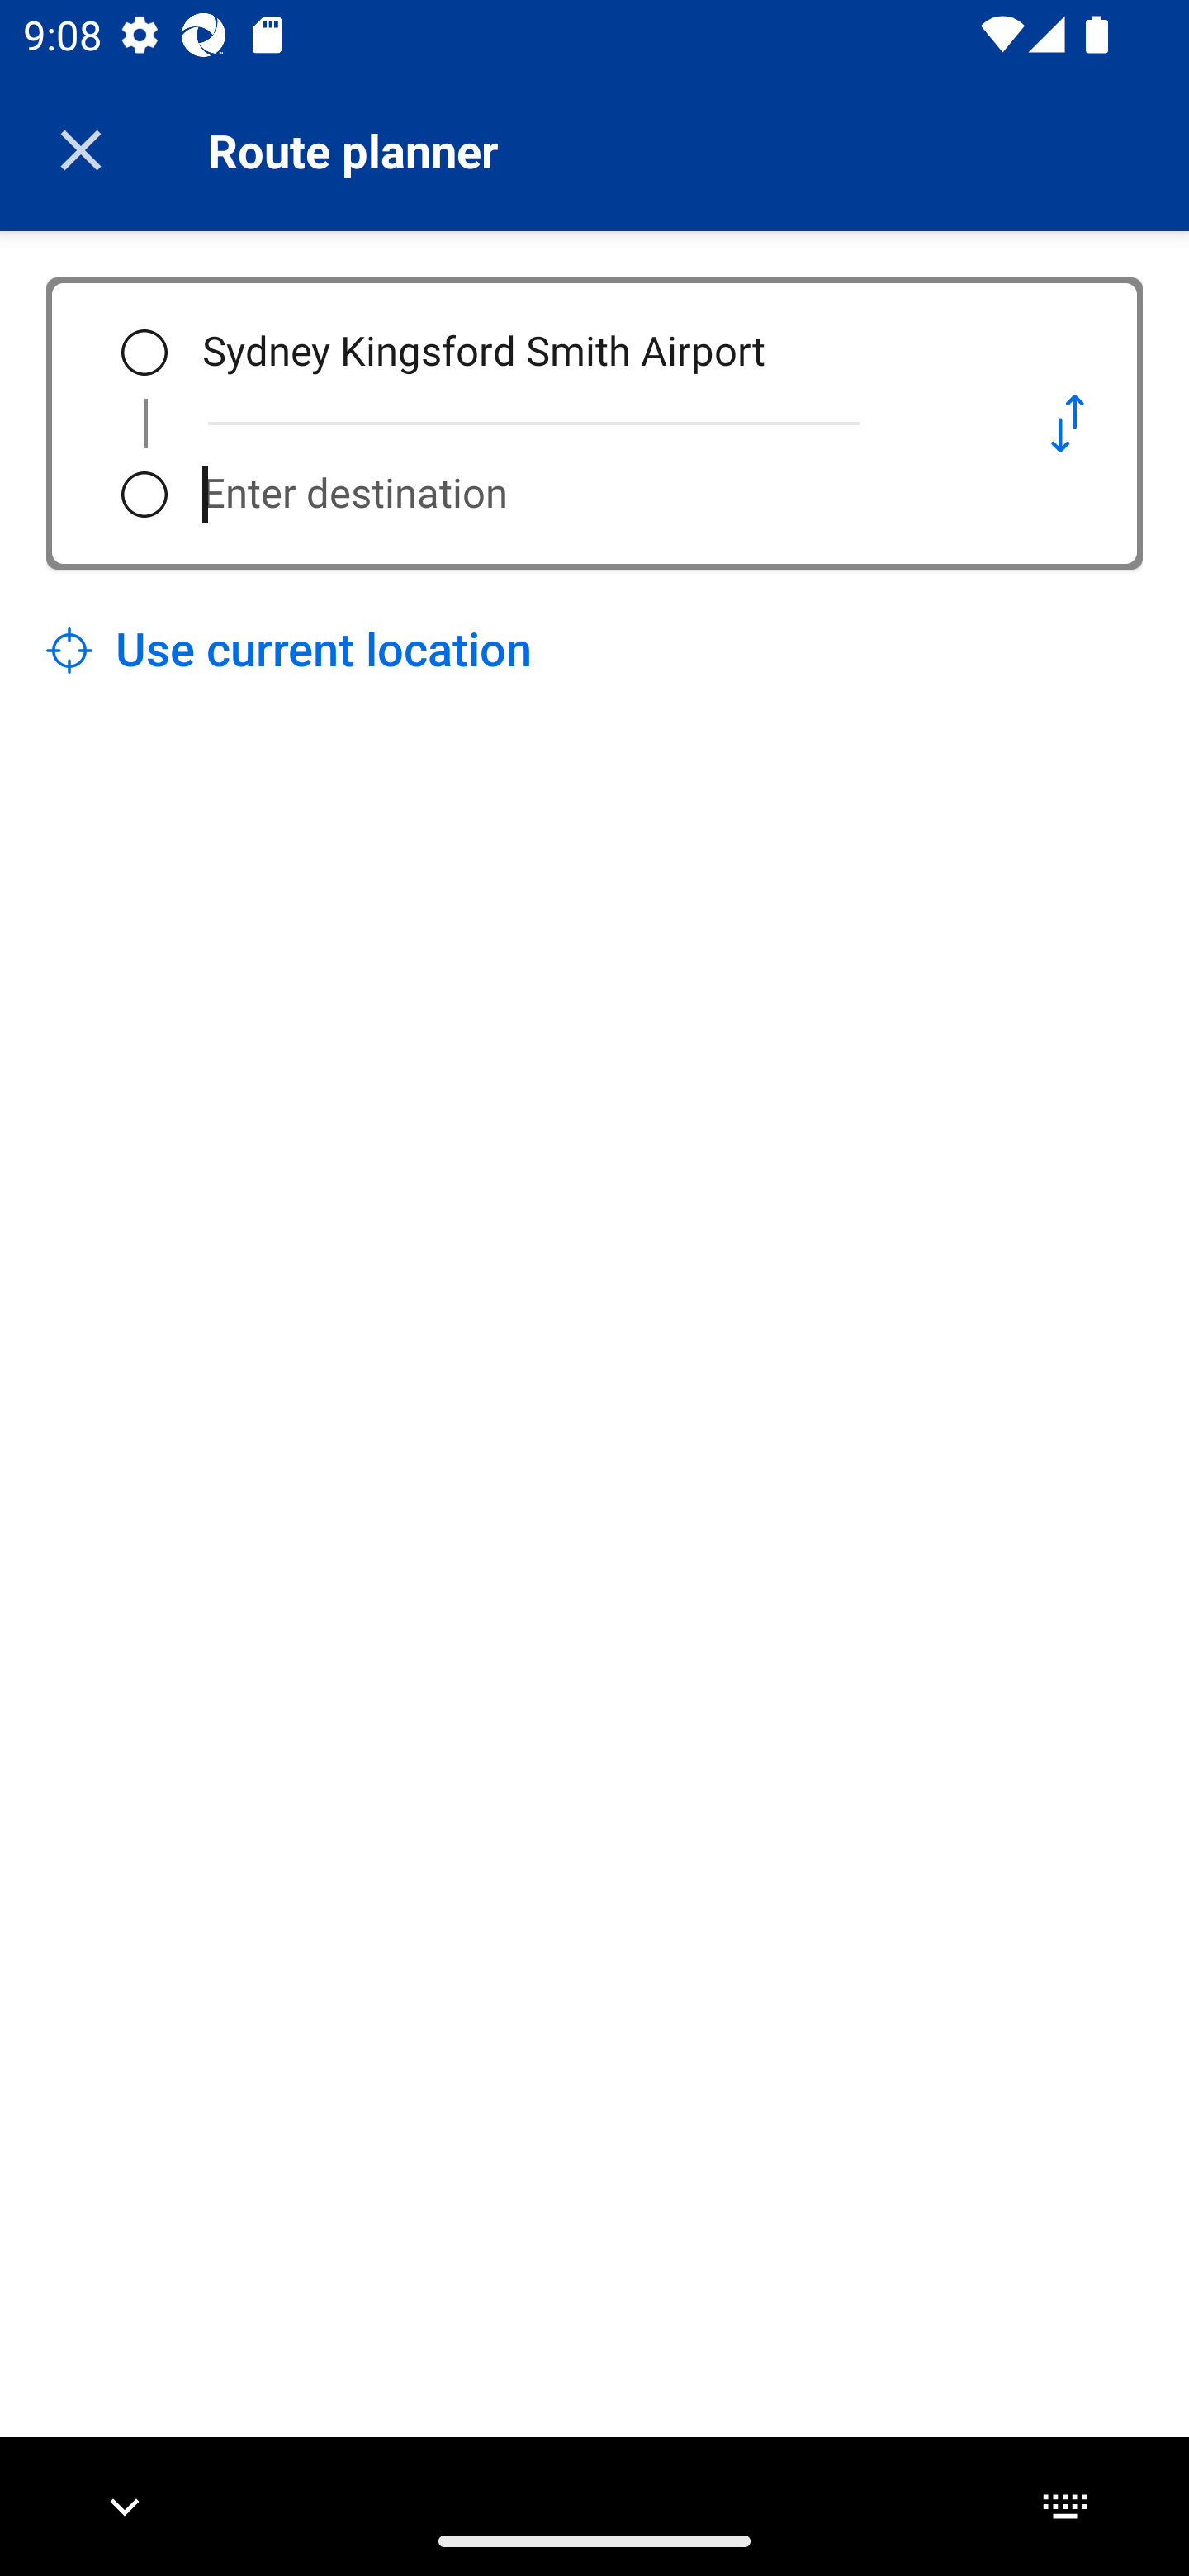 Image resolution: width=1189 pixels, height=2576 pixels. Describe the element at coordinates (583, 353) in the screenshot. I see `Sydney Kingsford Smith Airport` at that location.